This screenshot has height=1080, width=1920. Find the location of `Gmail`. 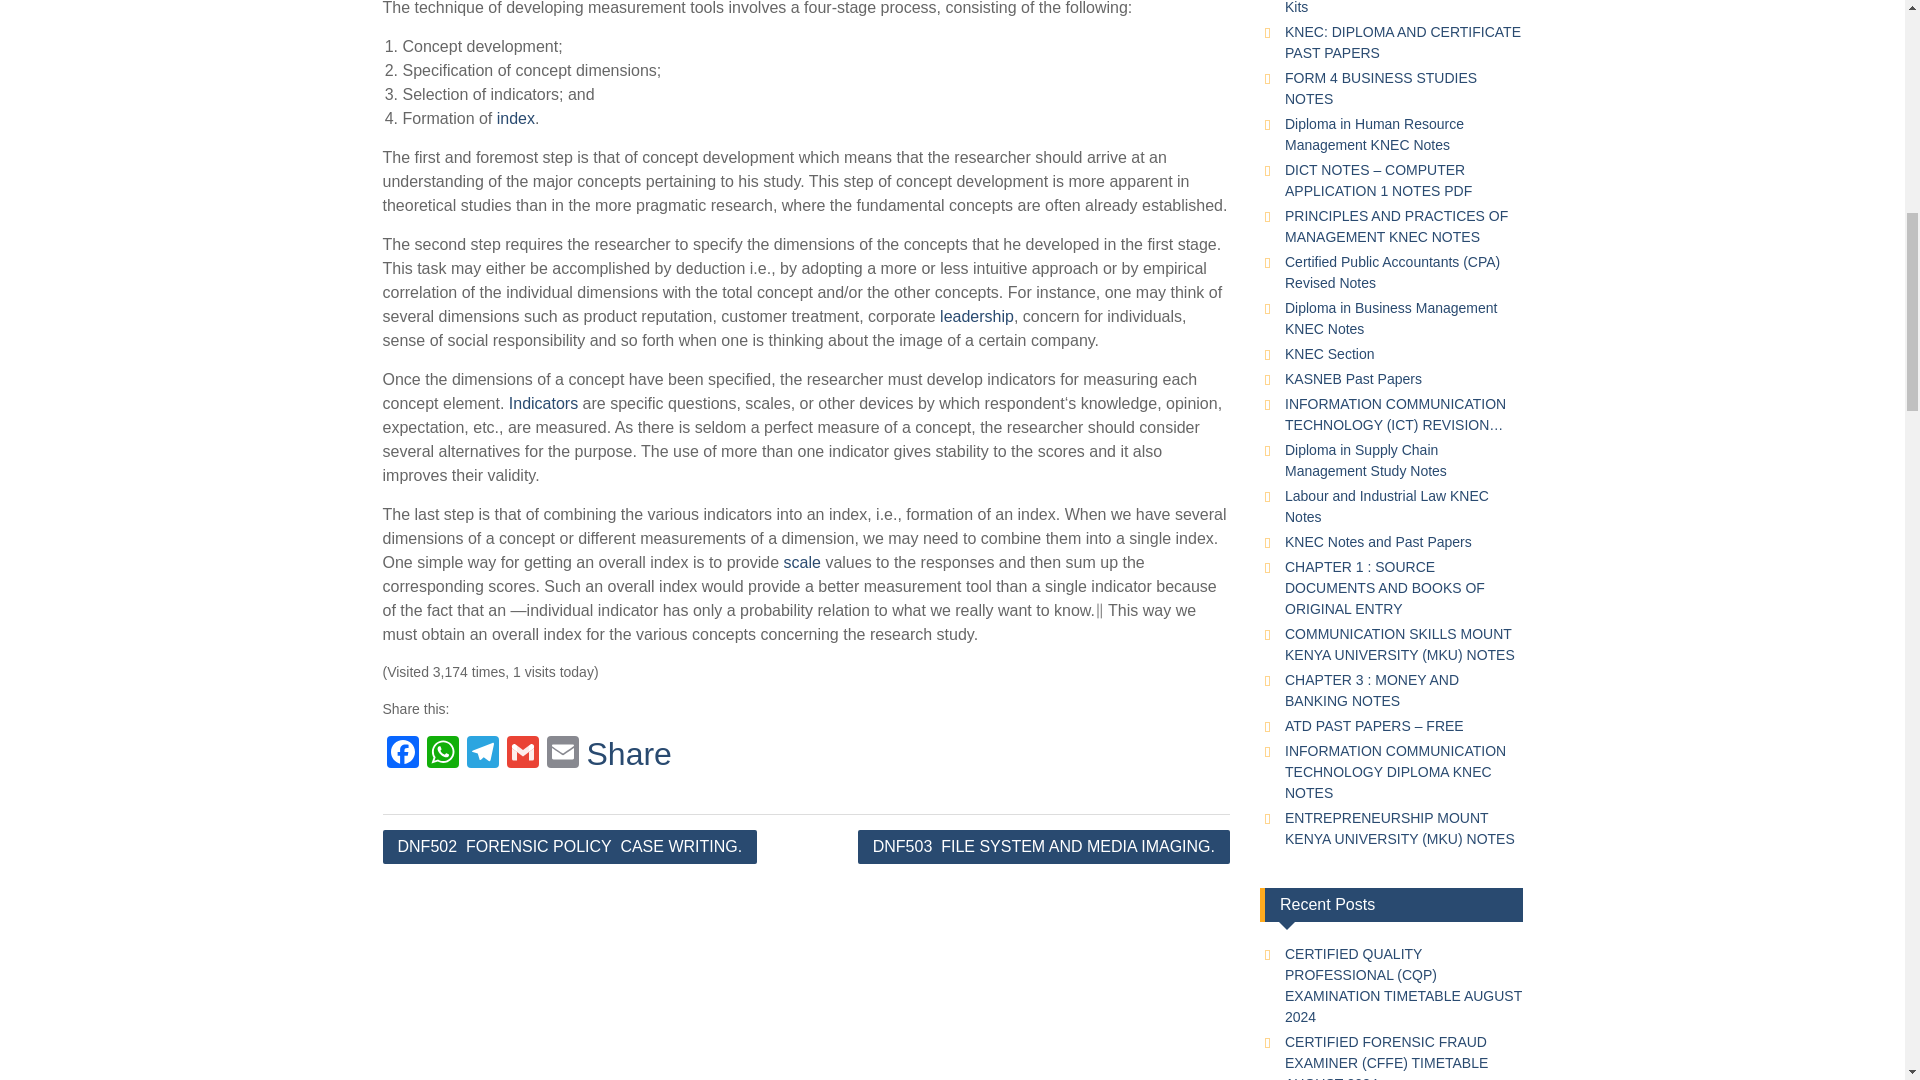

Gmail is located at coordinates (521, 754).